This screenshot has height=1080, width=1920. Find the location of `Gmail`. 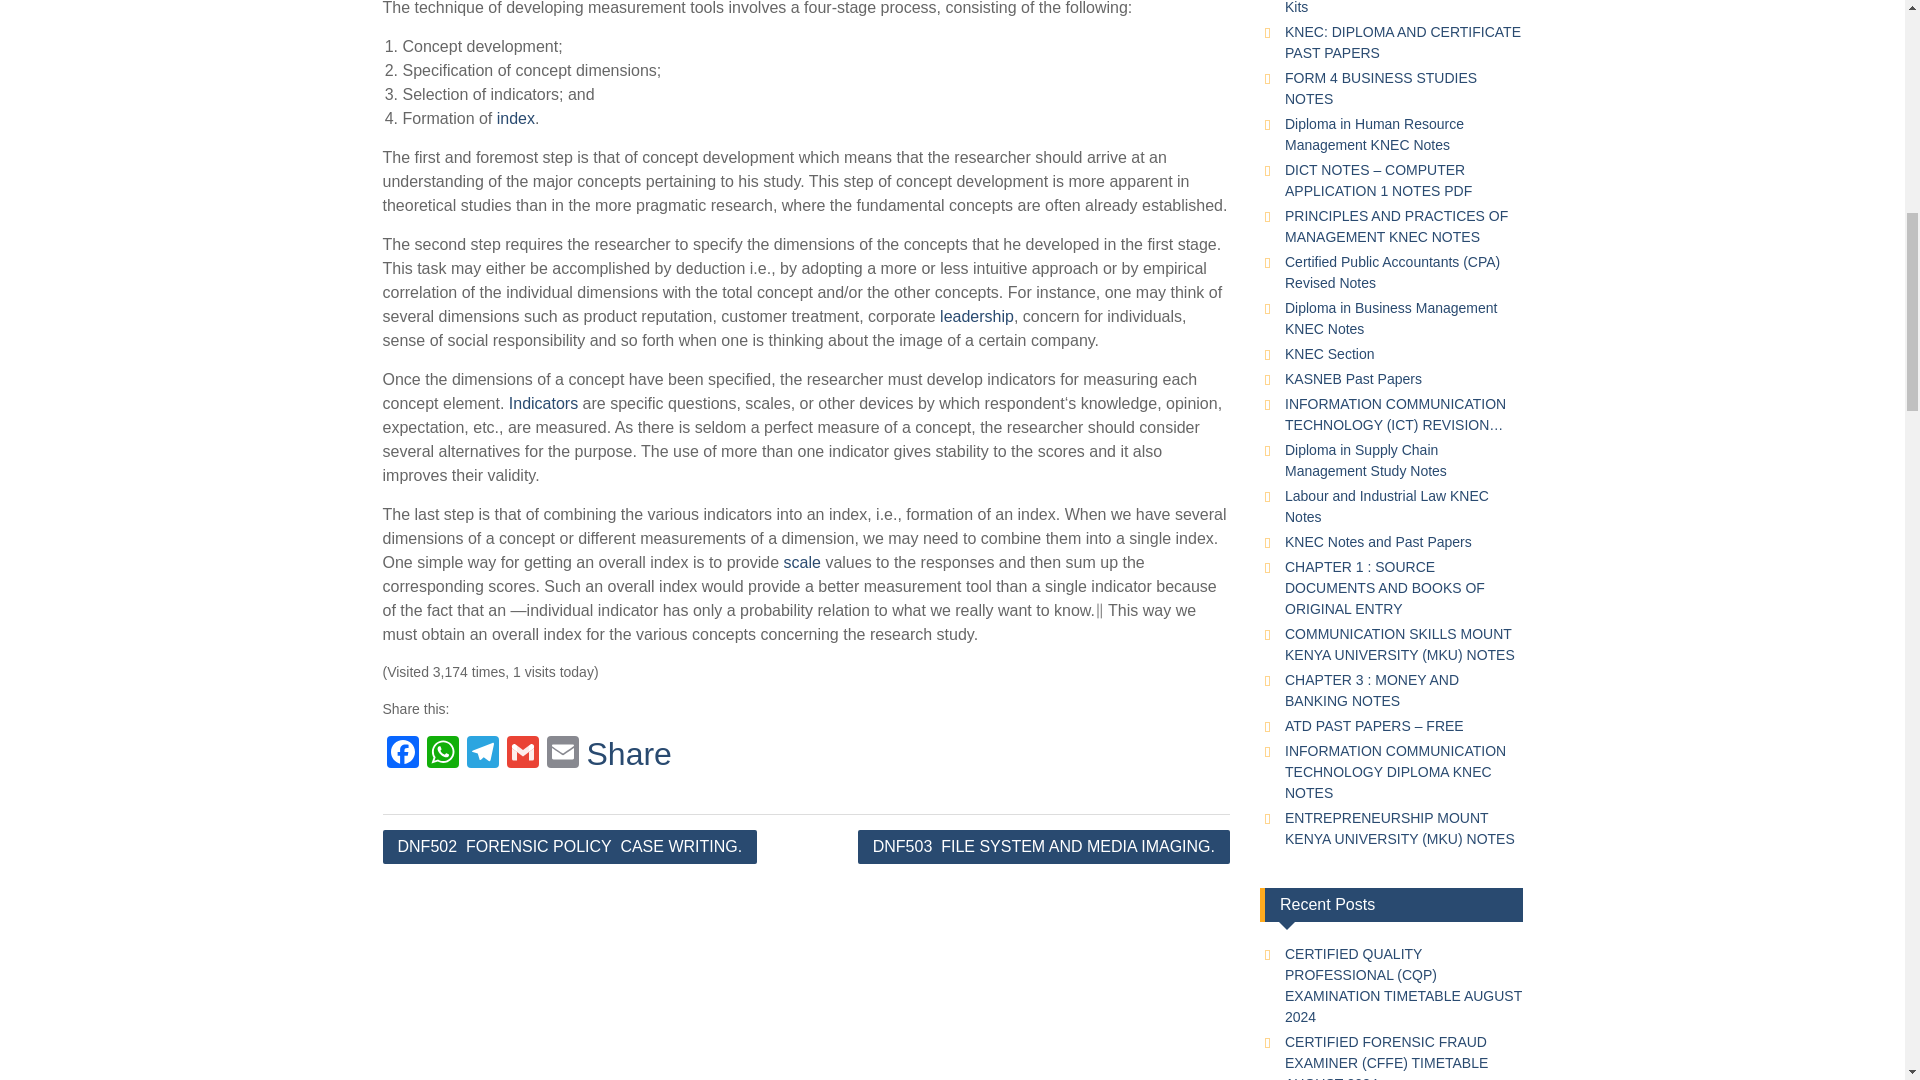

Gmail is located at coordinates (521, 754).